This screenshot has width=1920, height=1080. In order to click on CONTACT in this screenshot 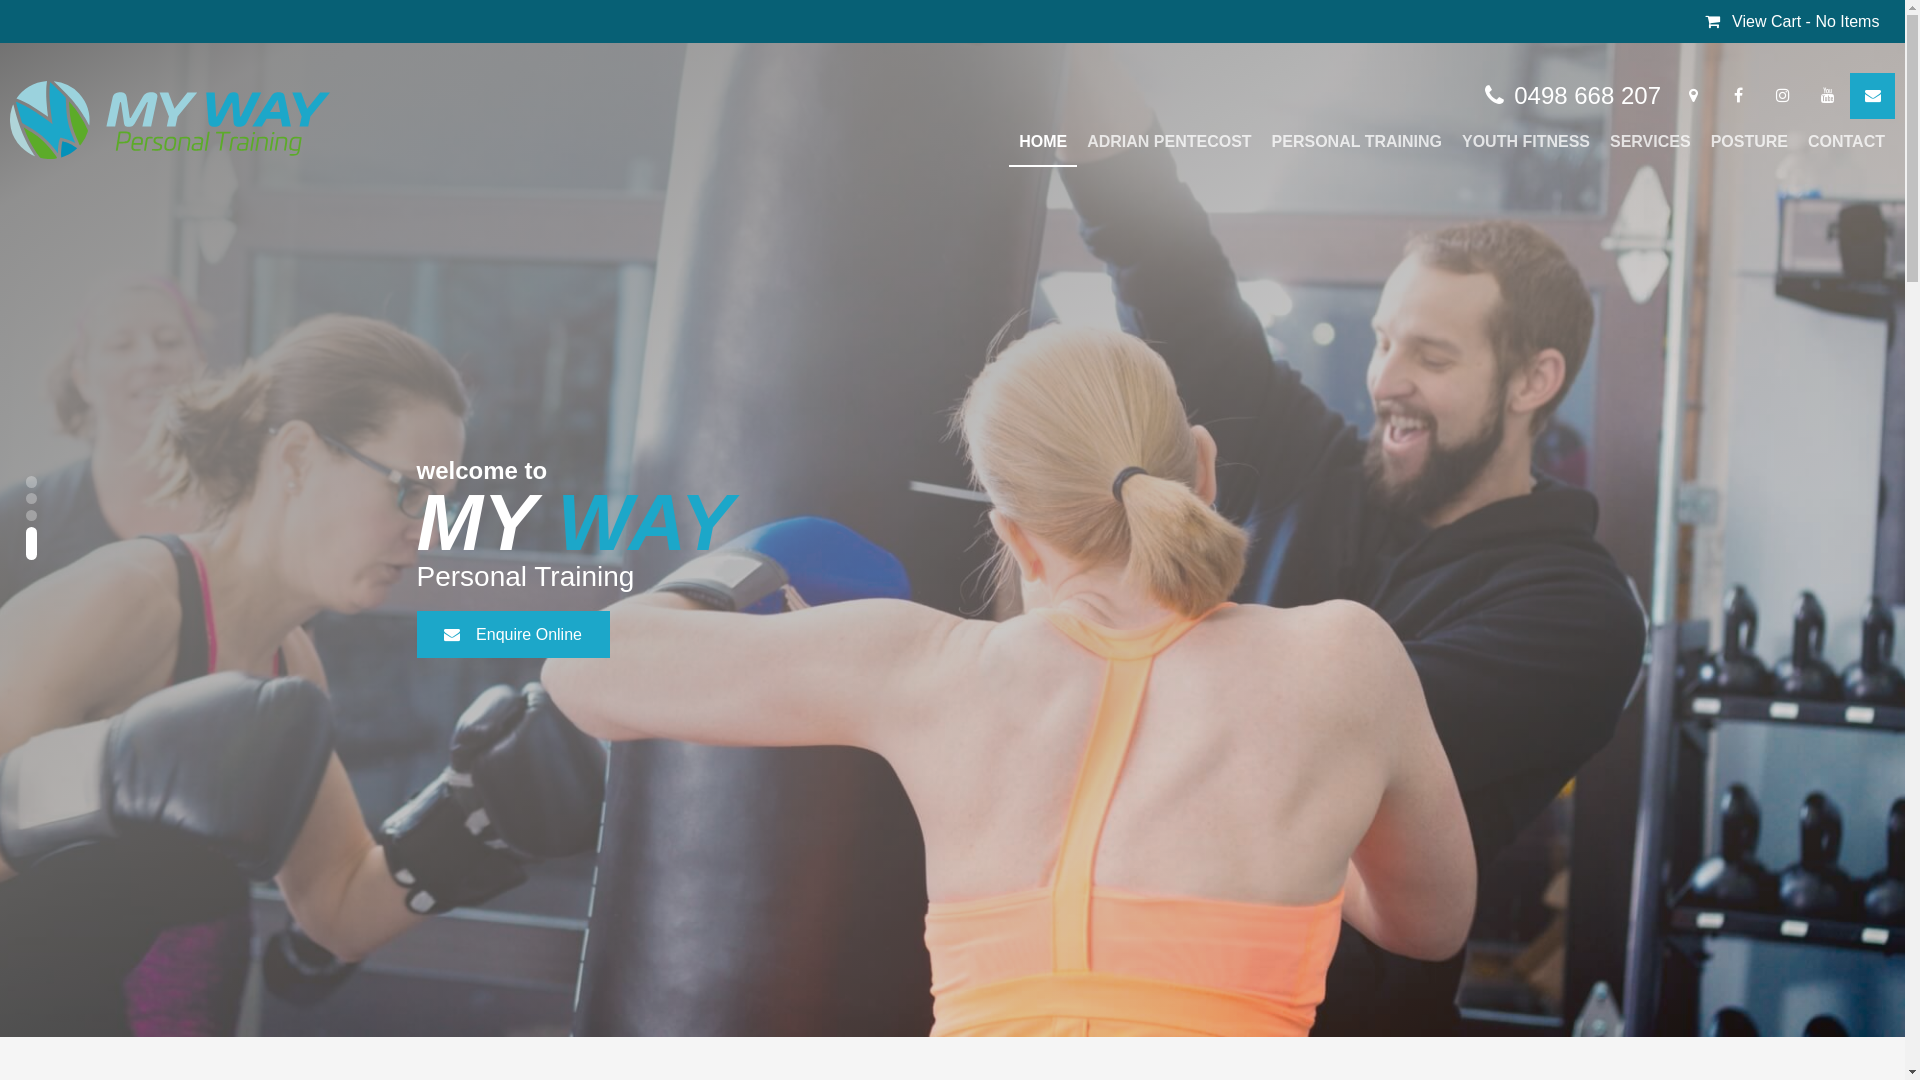, I will do `click(1846, 143)`.